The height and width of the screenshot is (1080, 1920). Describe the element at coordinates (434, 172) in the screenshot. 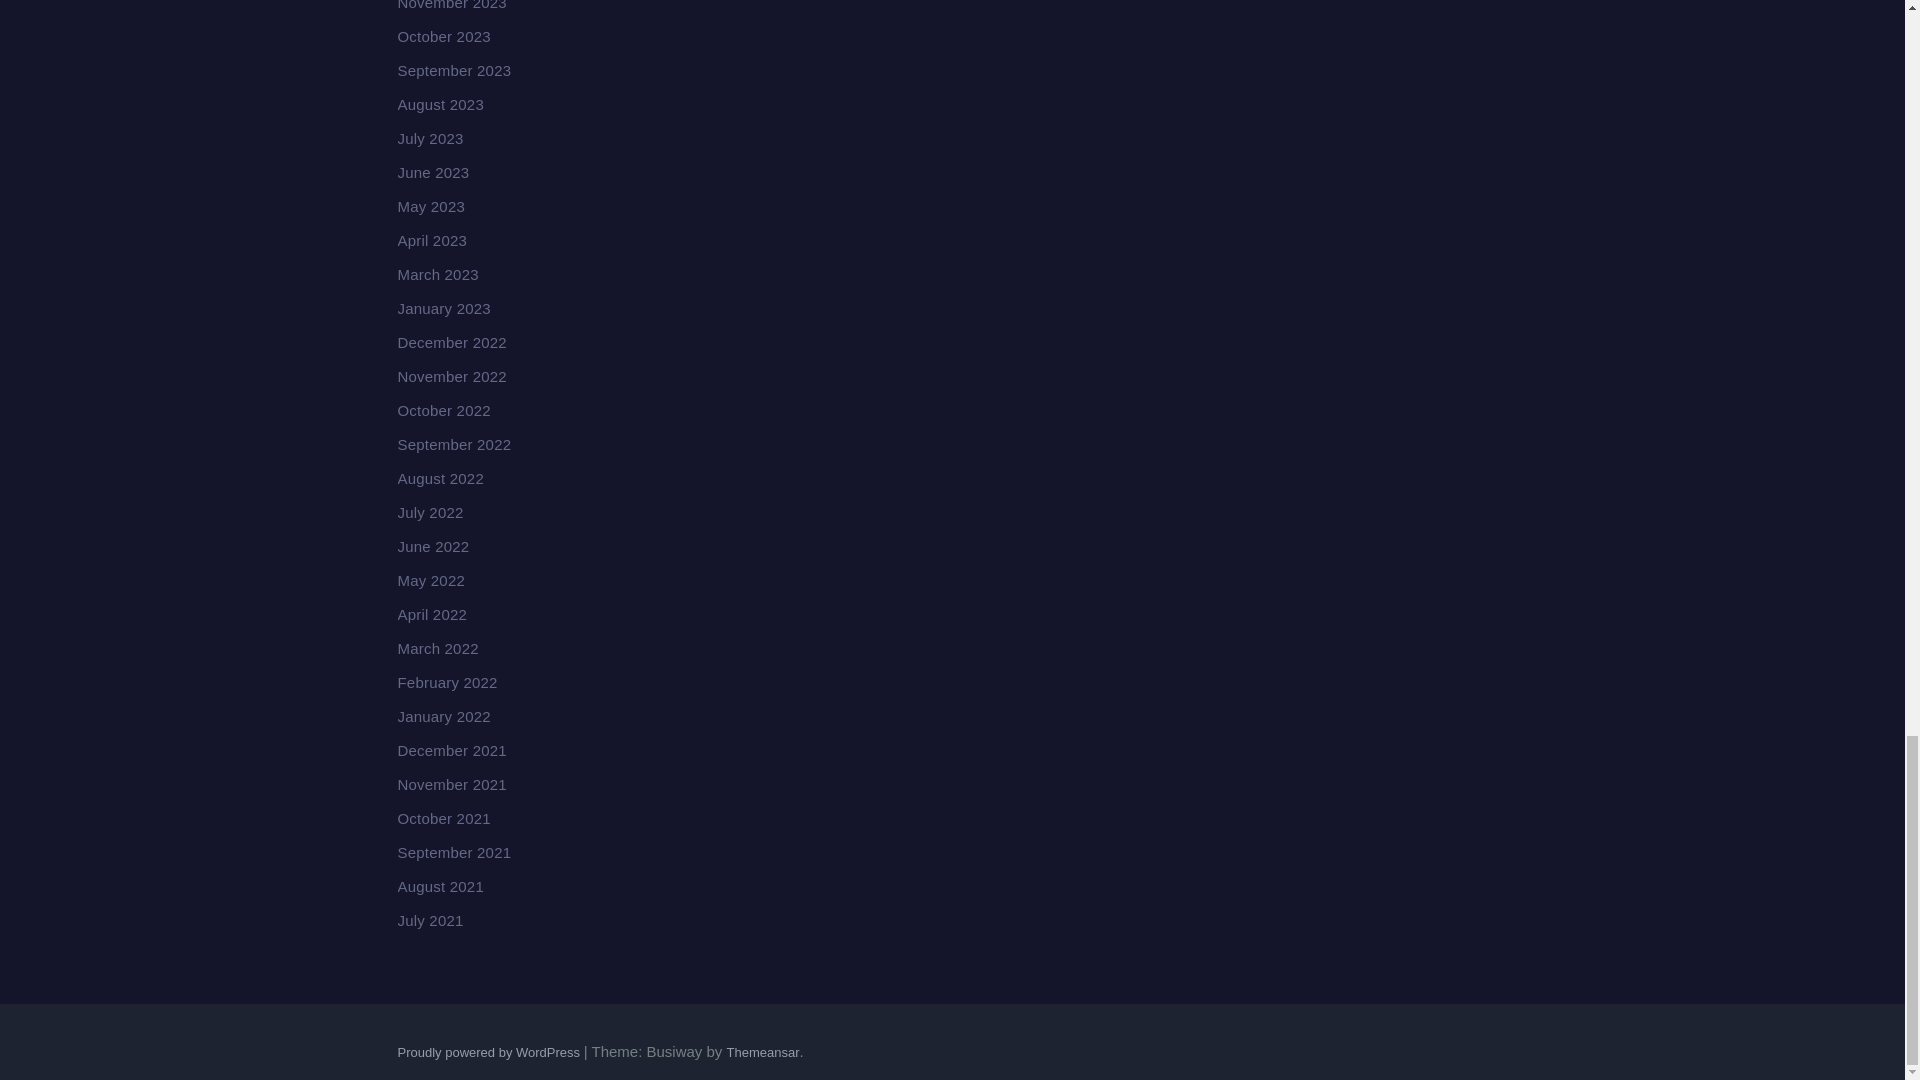

I see `June 2023` at that location.